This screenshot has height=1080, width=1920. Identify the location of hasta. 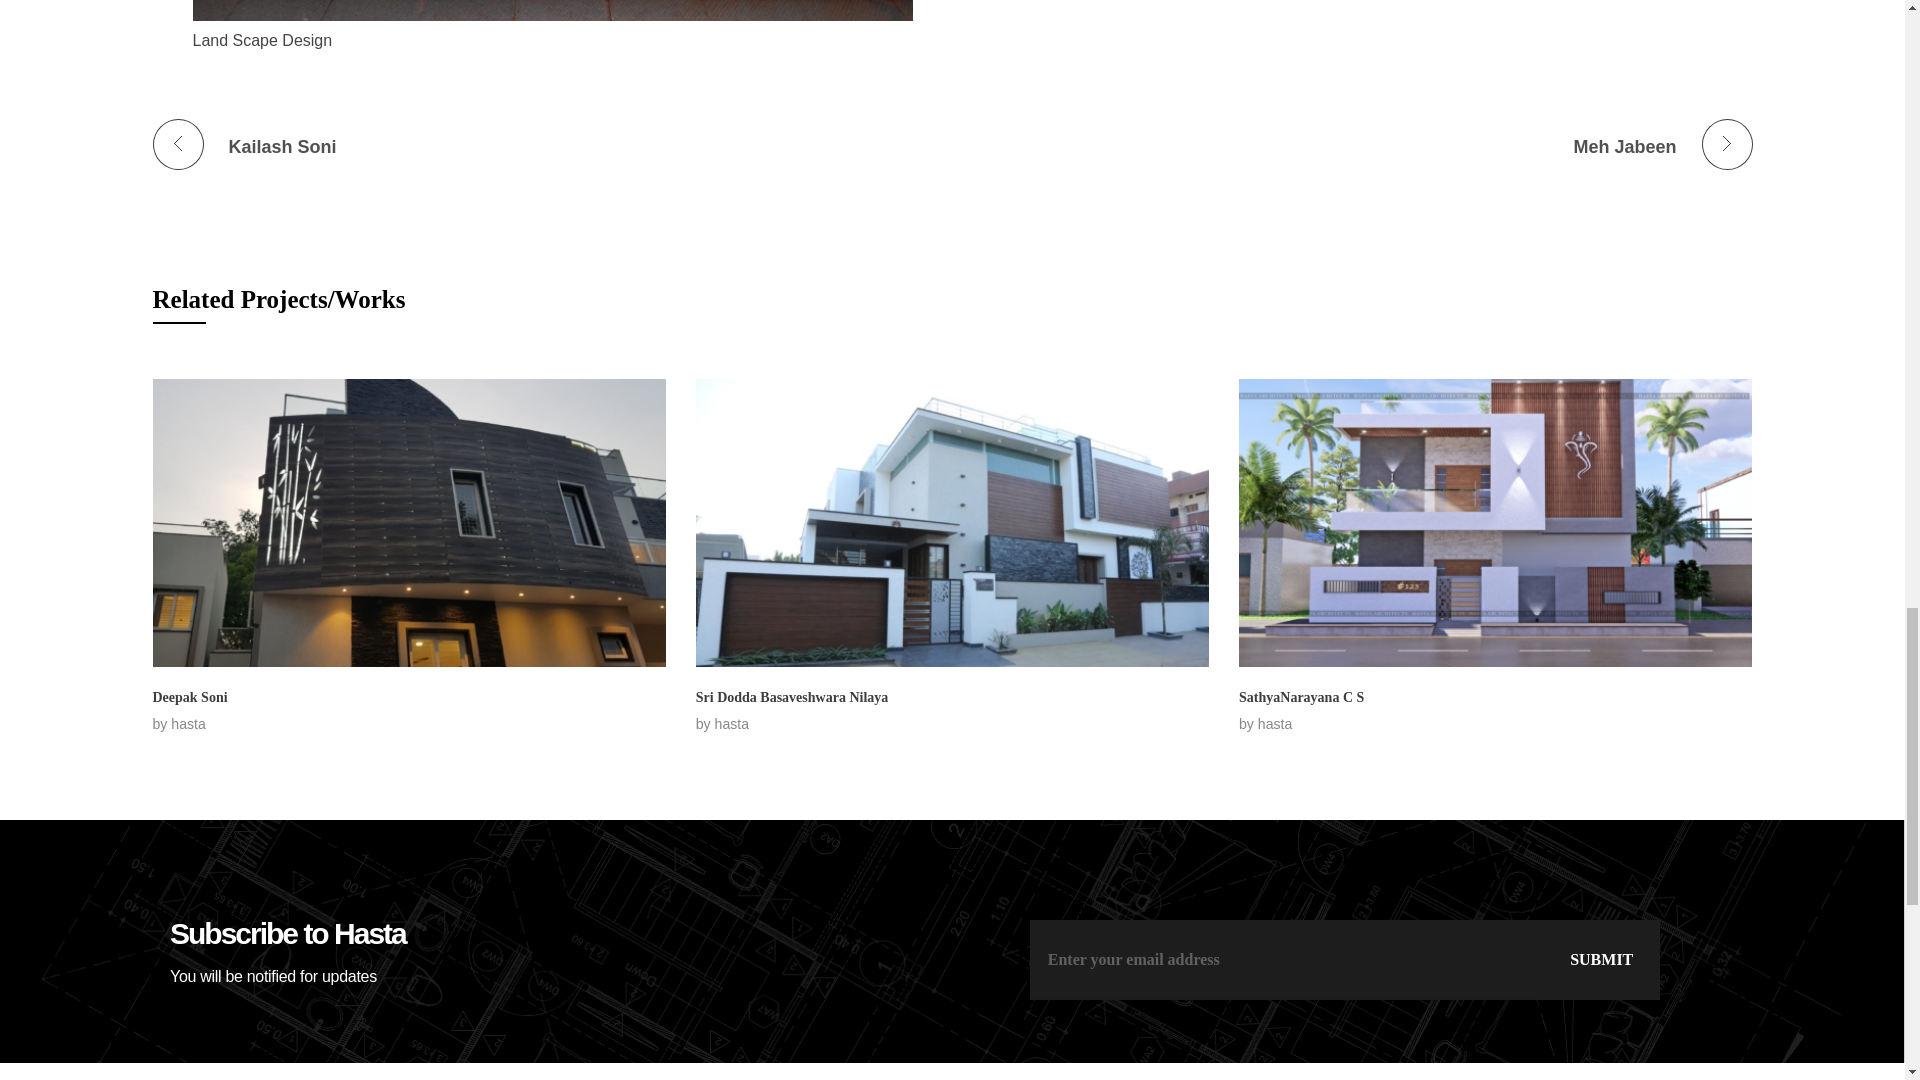
(544, 136).